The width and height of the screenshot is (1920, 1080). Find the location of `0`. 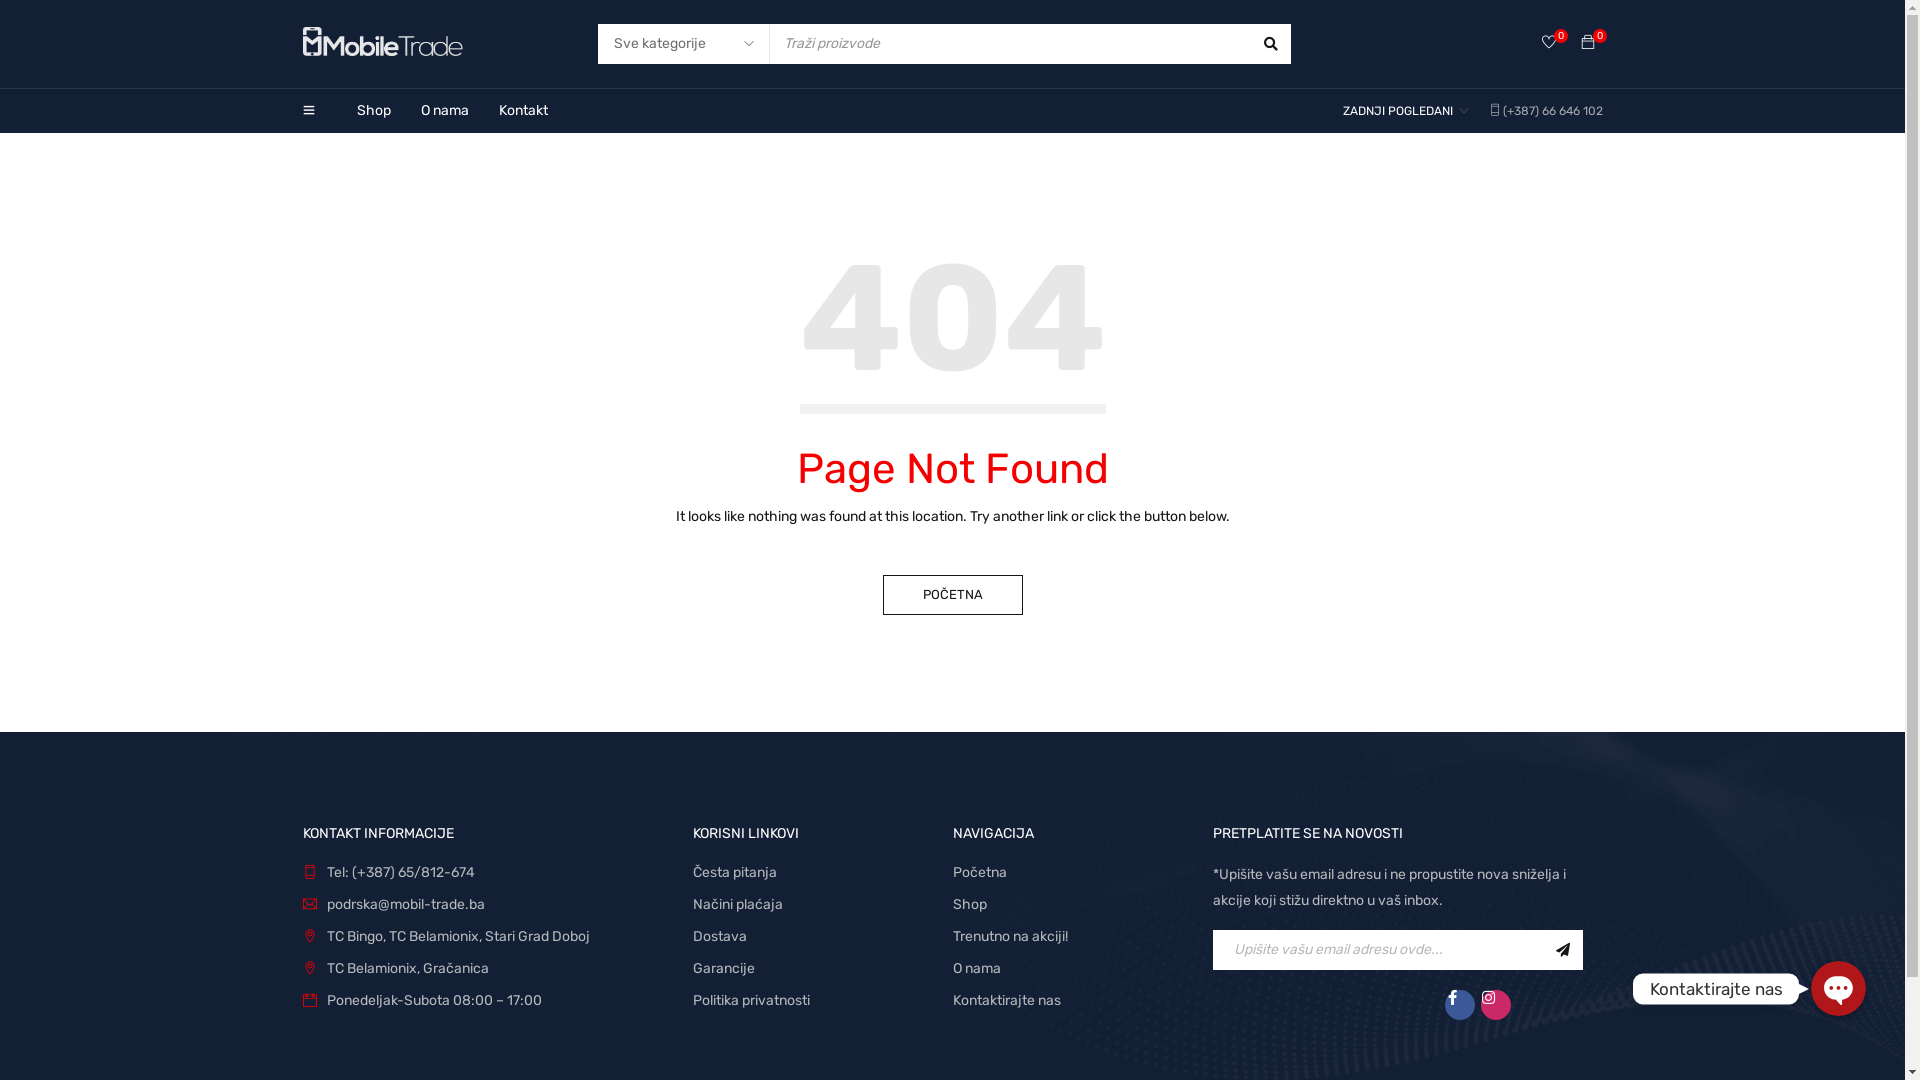

0 is located at coordinates (1587, 44).